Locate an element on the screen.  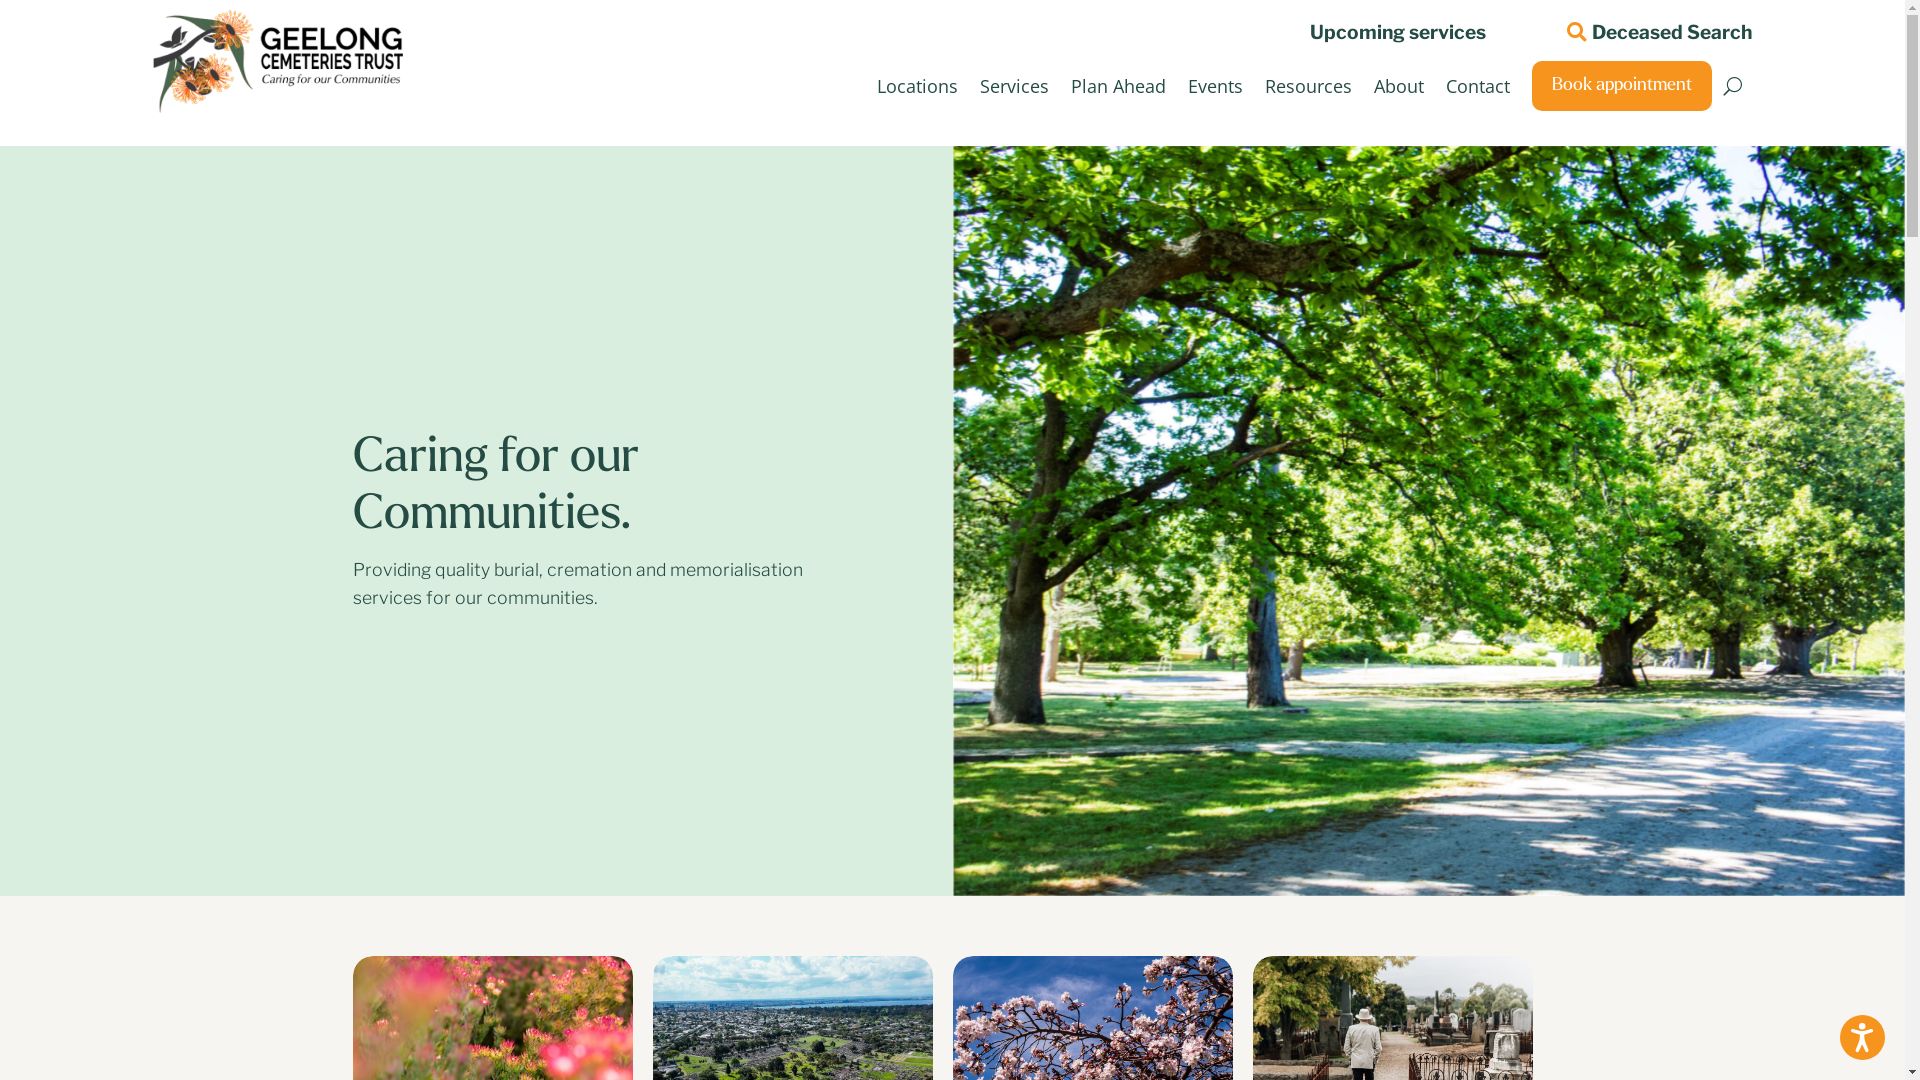
Events is located at coordinates (1216, 86).